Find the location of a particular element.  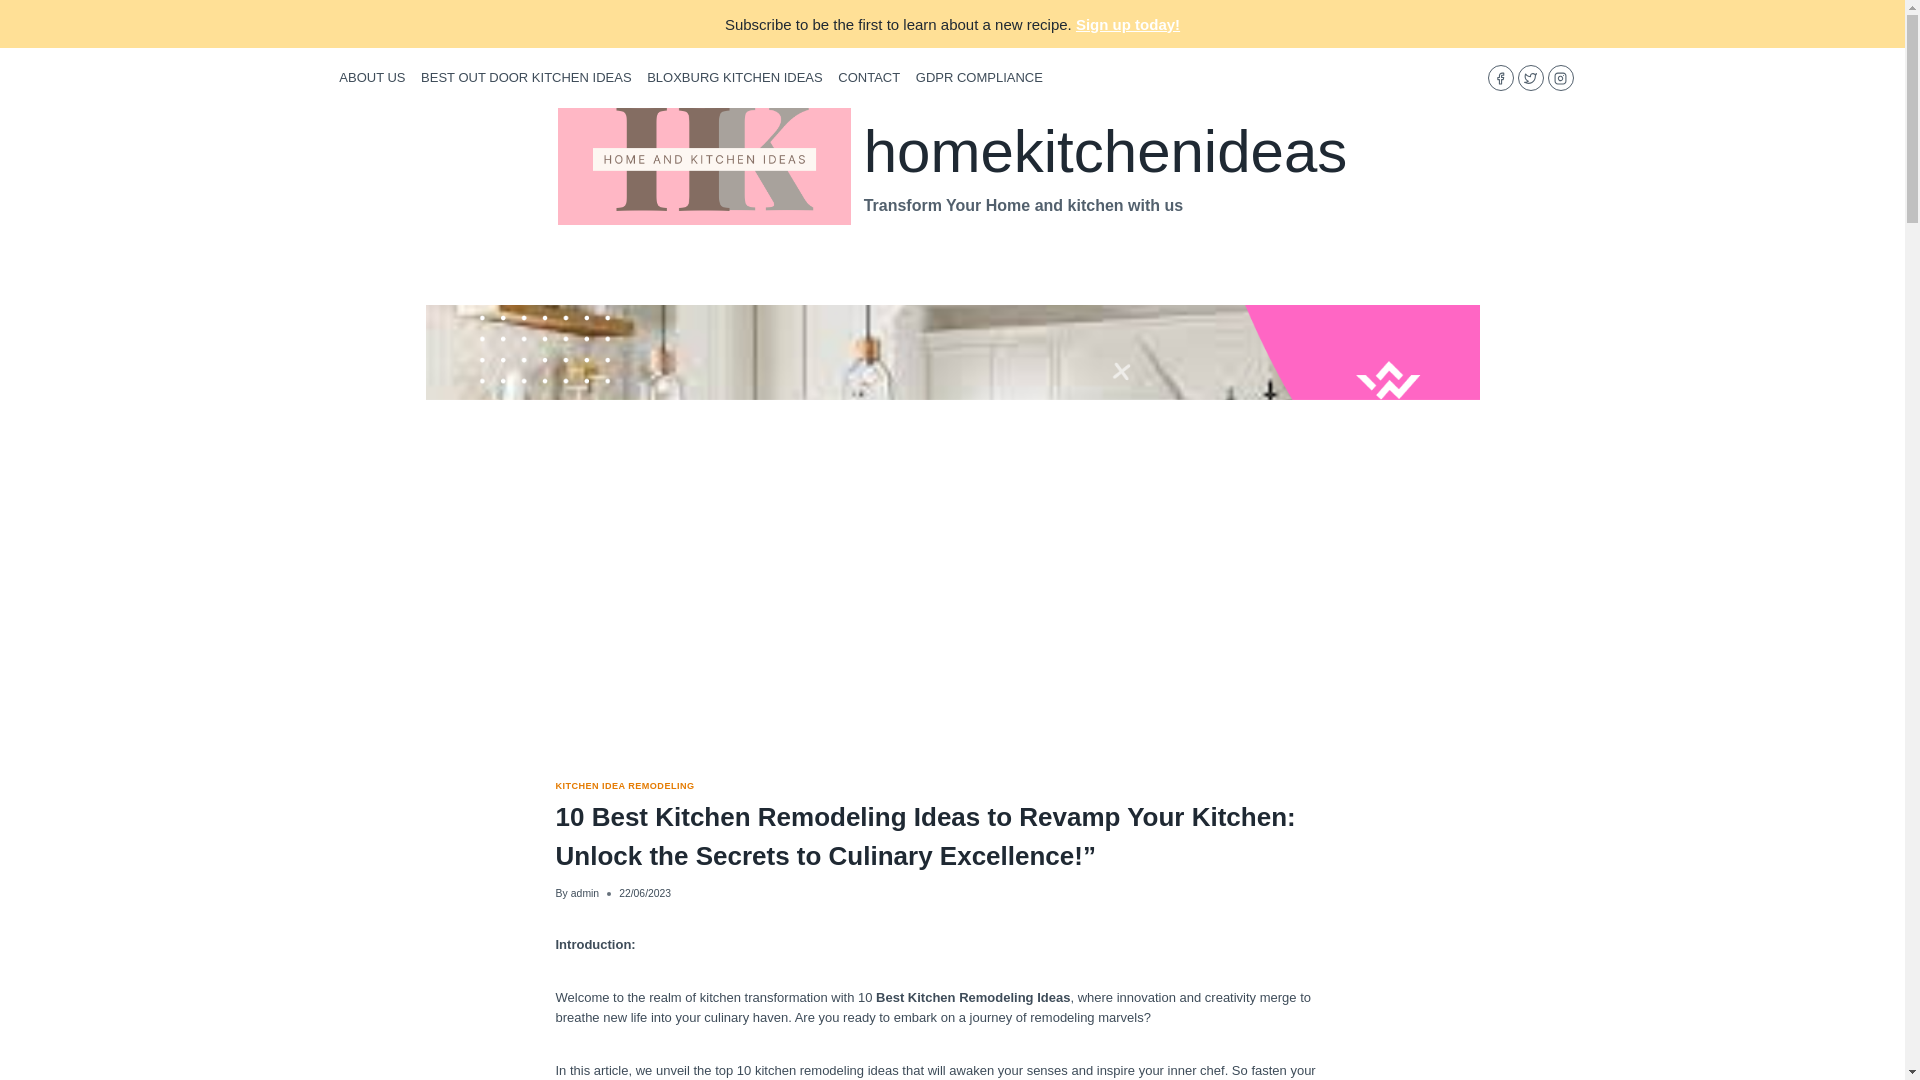

BEST OUT DOOR KITCHEN IDEAS is located at coordinates (526, 78).